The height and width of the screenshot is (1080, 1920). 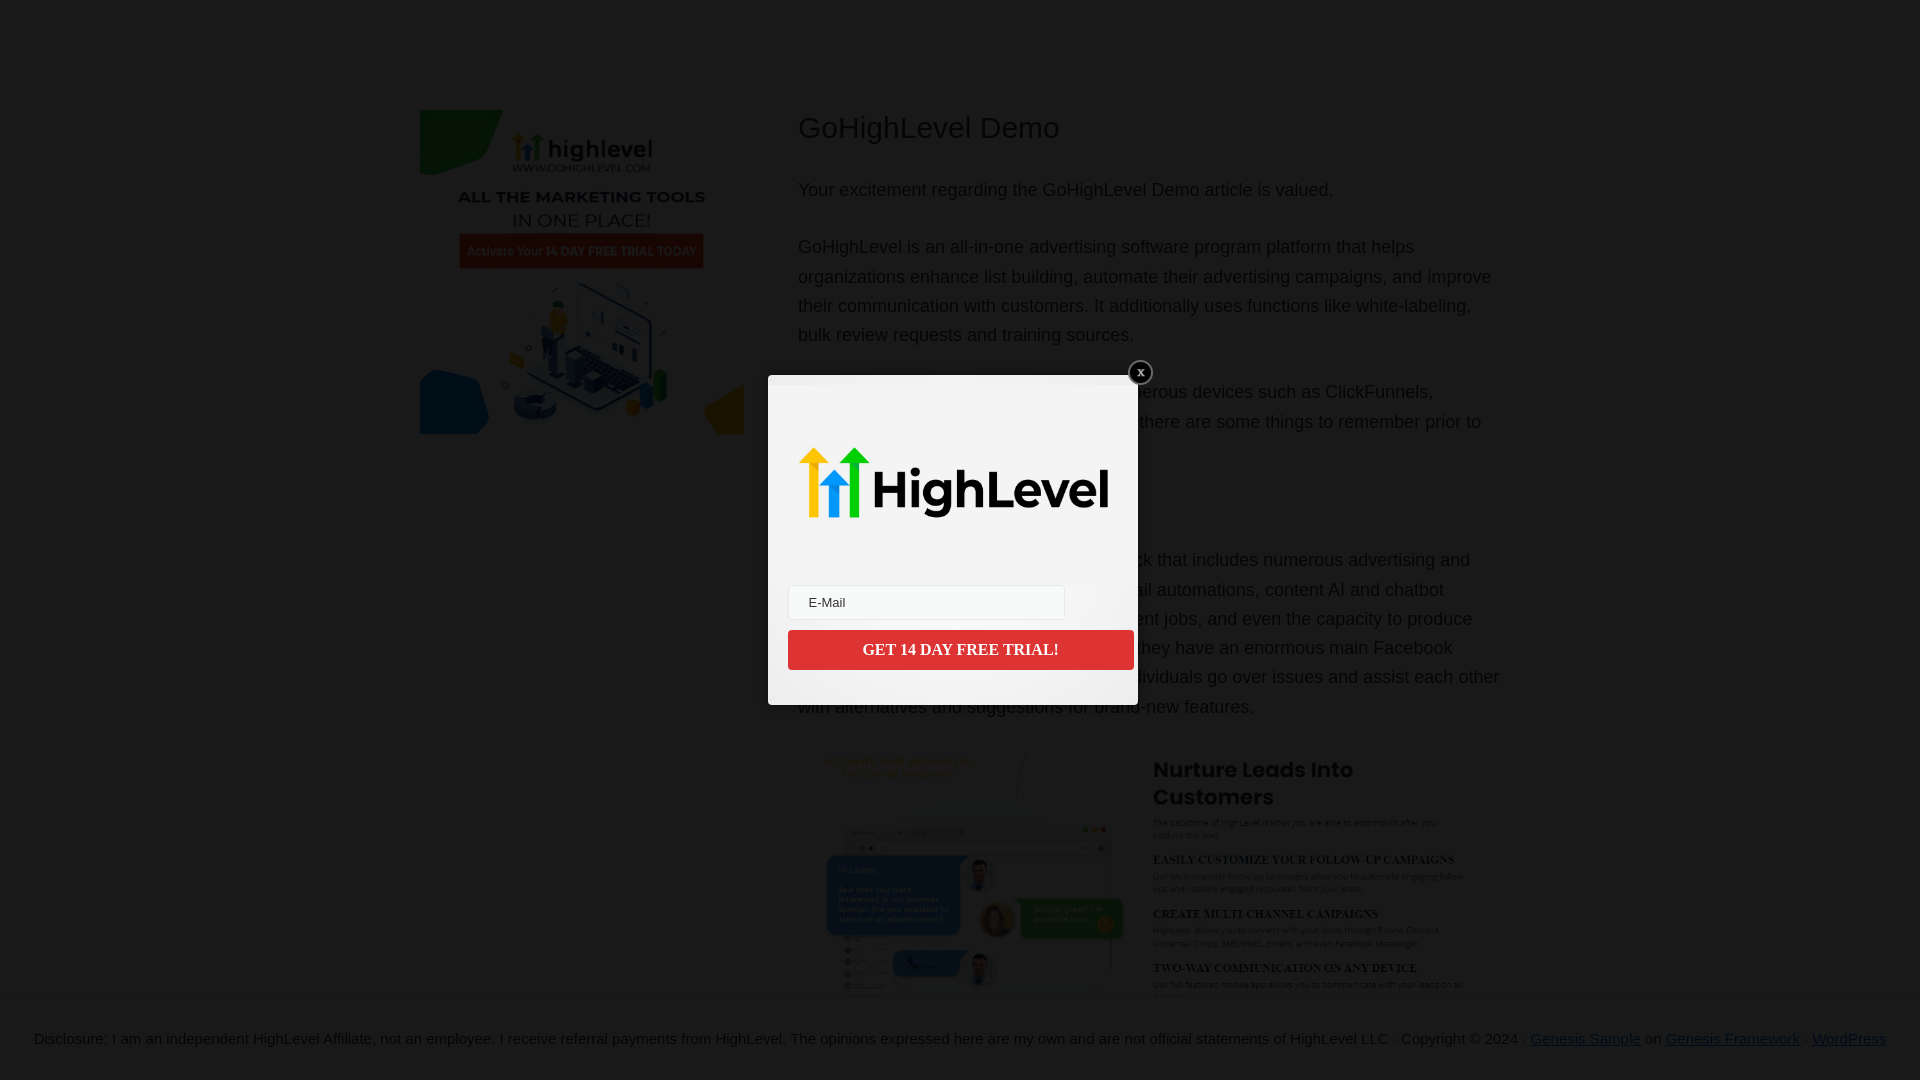 I want to click on GET 14 DAY FREE TRIAL!, so click(x=960, y=649).